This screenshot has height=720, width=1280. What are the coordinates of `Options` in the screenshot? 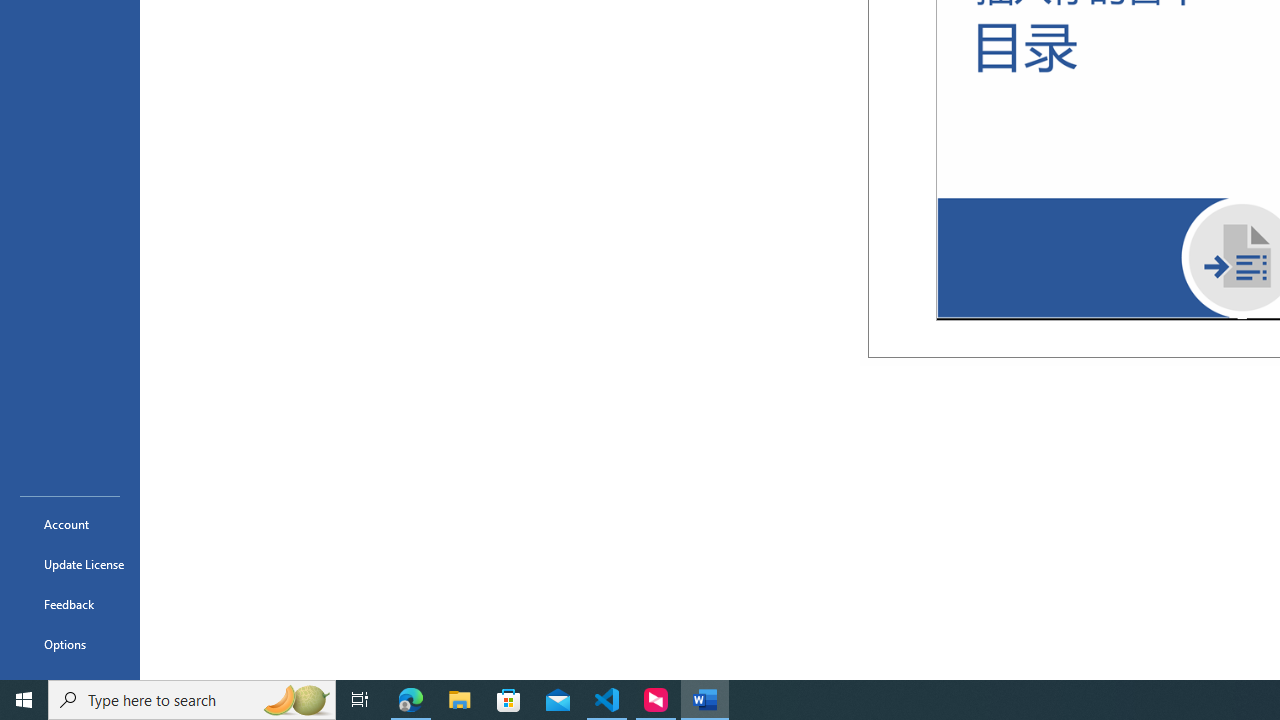 It's located at (70, 644).